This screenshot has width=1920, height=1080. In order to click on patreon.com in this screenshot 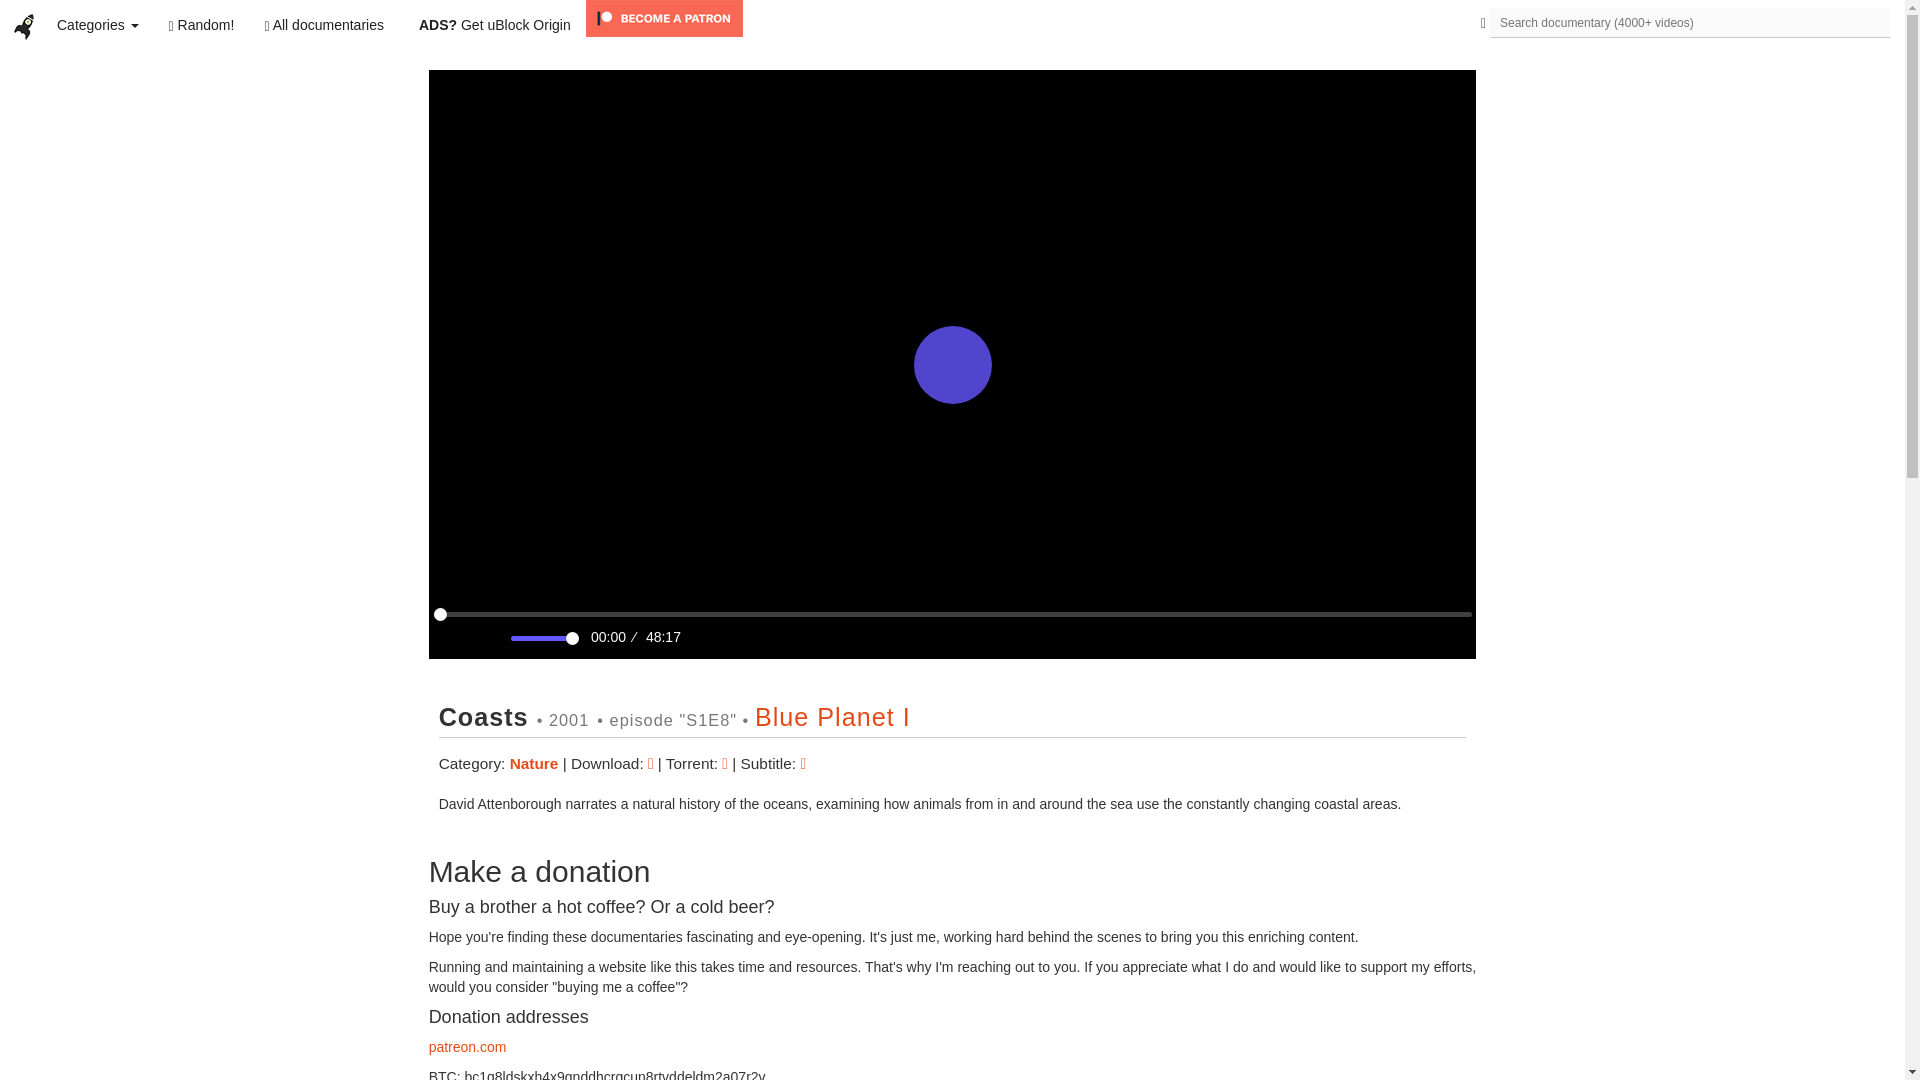, I will do `click(467, 1046)`.